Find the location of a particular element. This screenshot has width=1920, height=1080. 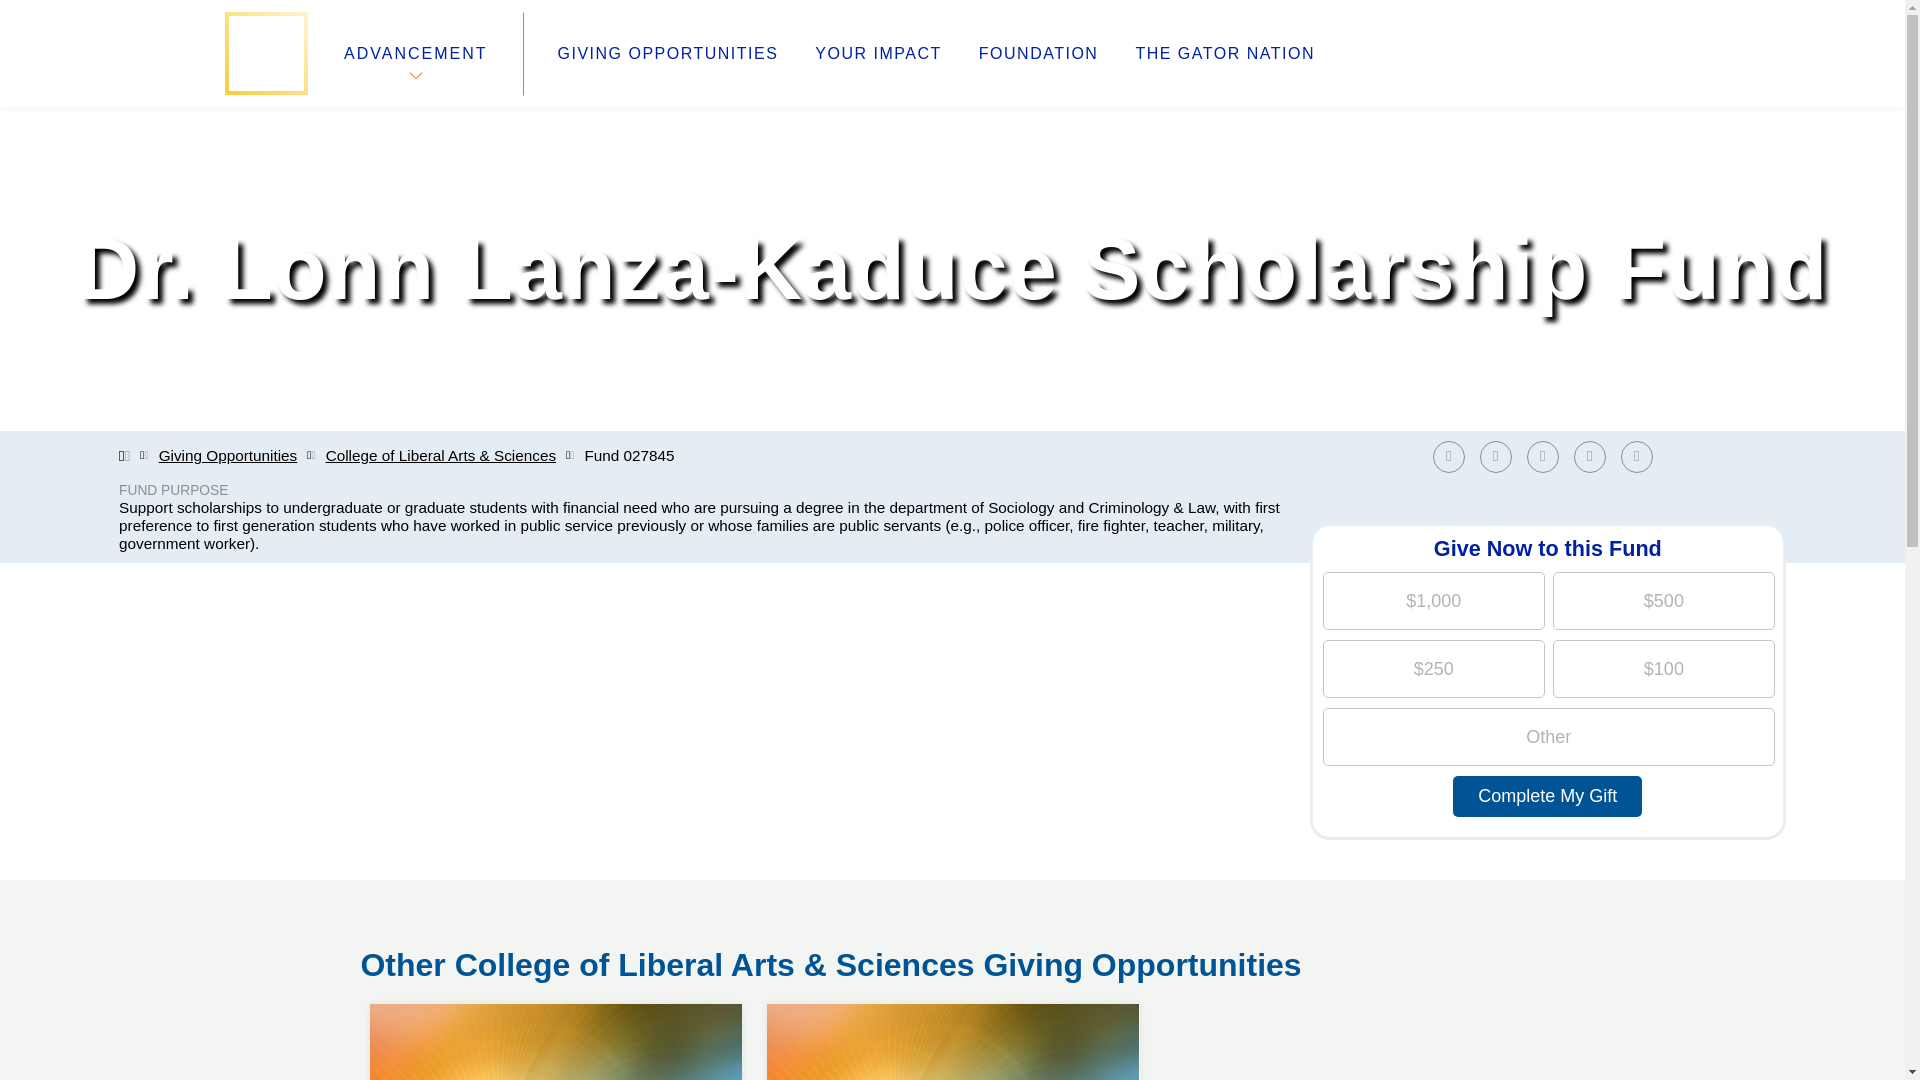

Share on Reddit is located at coordinates (1448, 456).